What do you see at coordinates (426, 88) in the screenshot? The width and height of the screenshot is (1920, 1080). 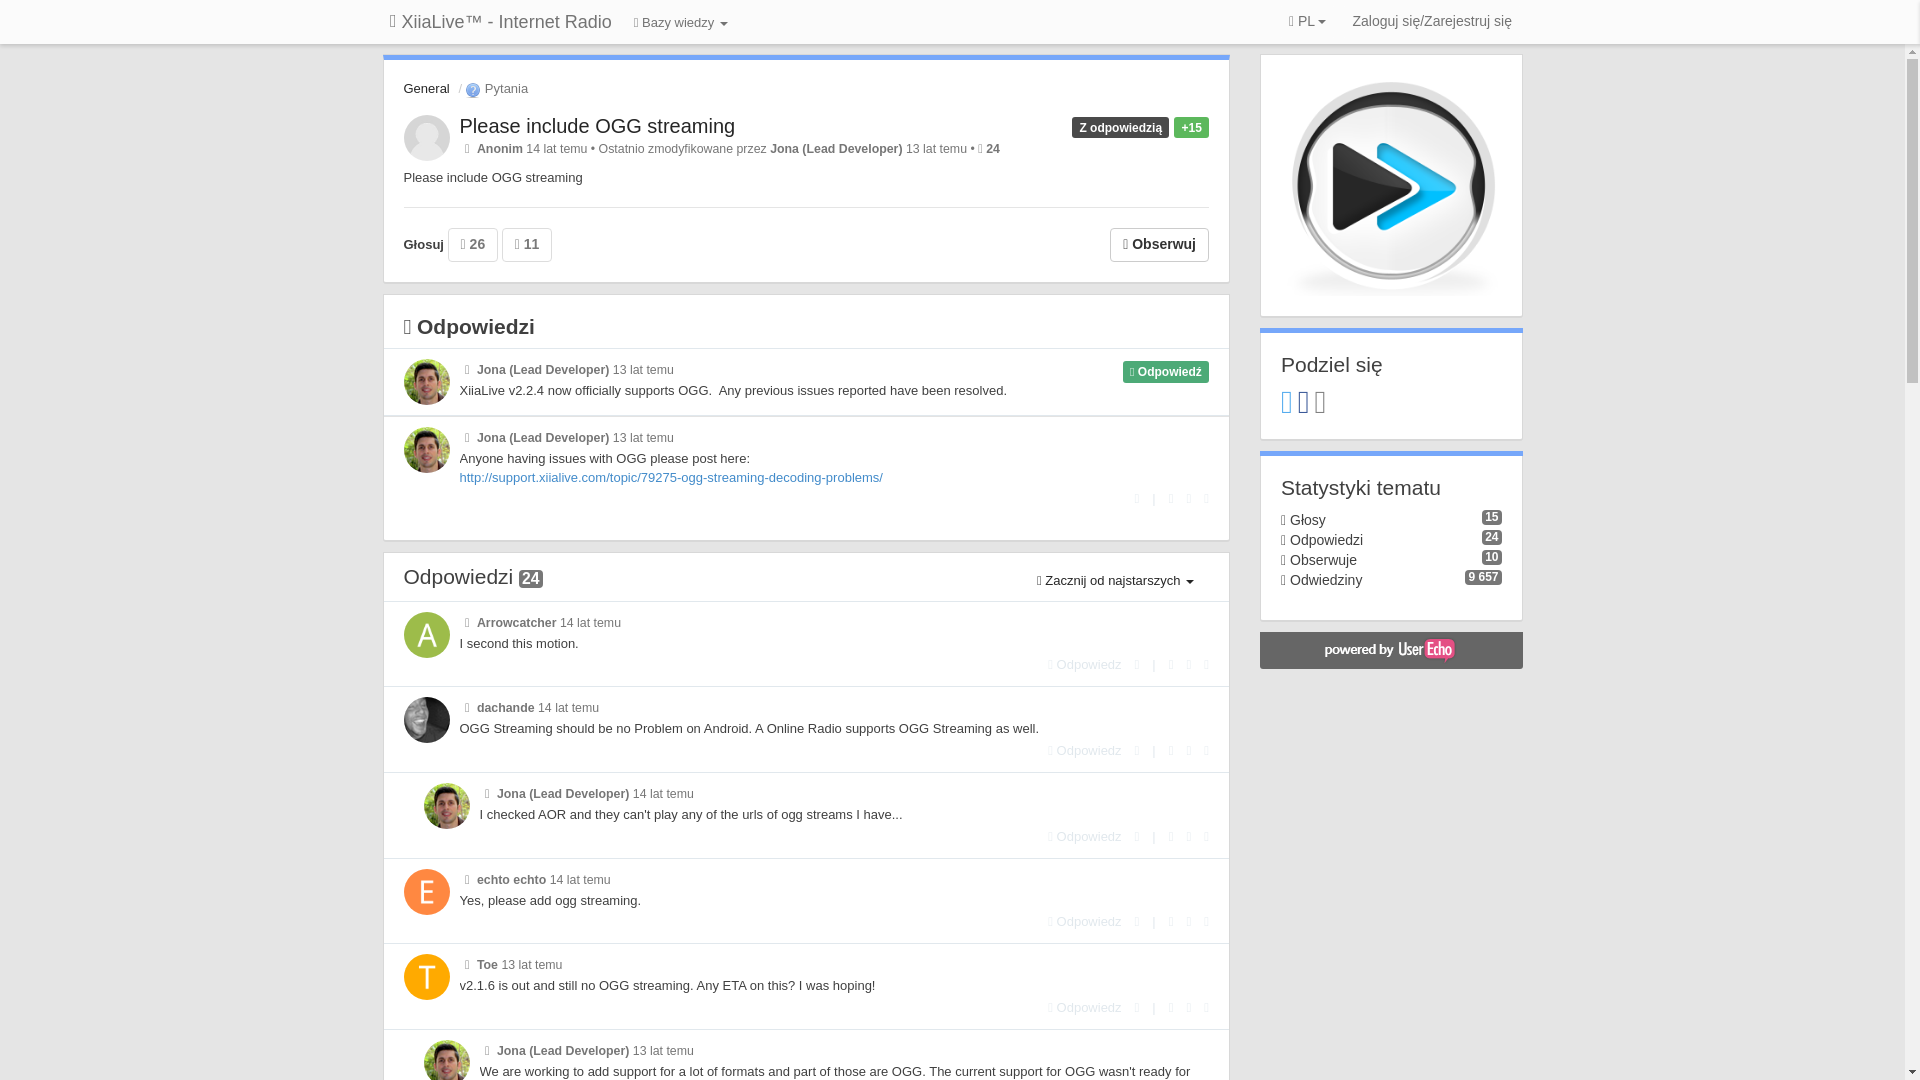 I see `General` at bounding box center [426, 88].